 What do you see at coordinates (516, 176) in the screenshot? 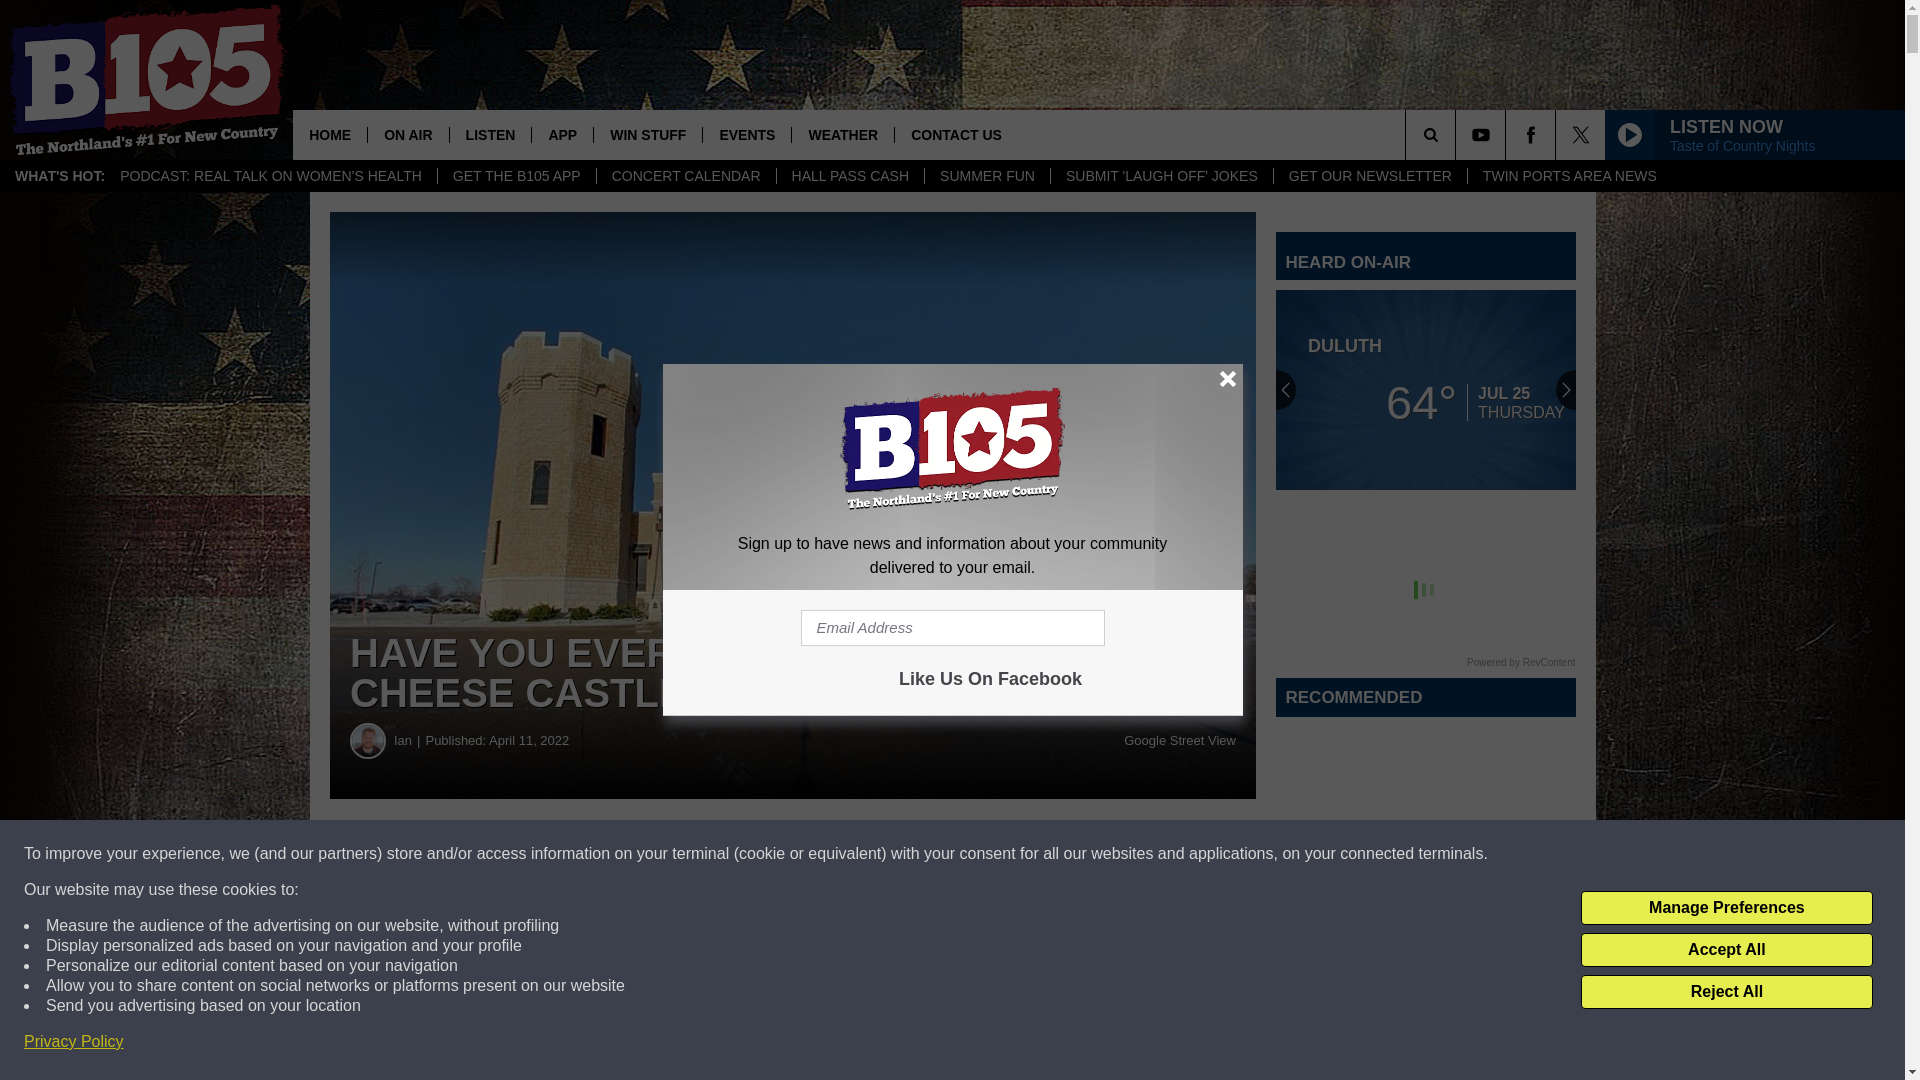
I see `GET THE B105 APP` at bounding box center [516, 176].